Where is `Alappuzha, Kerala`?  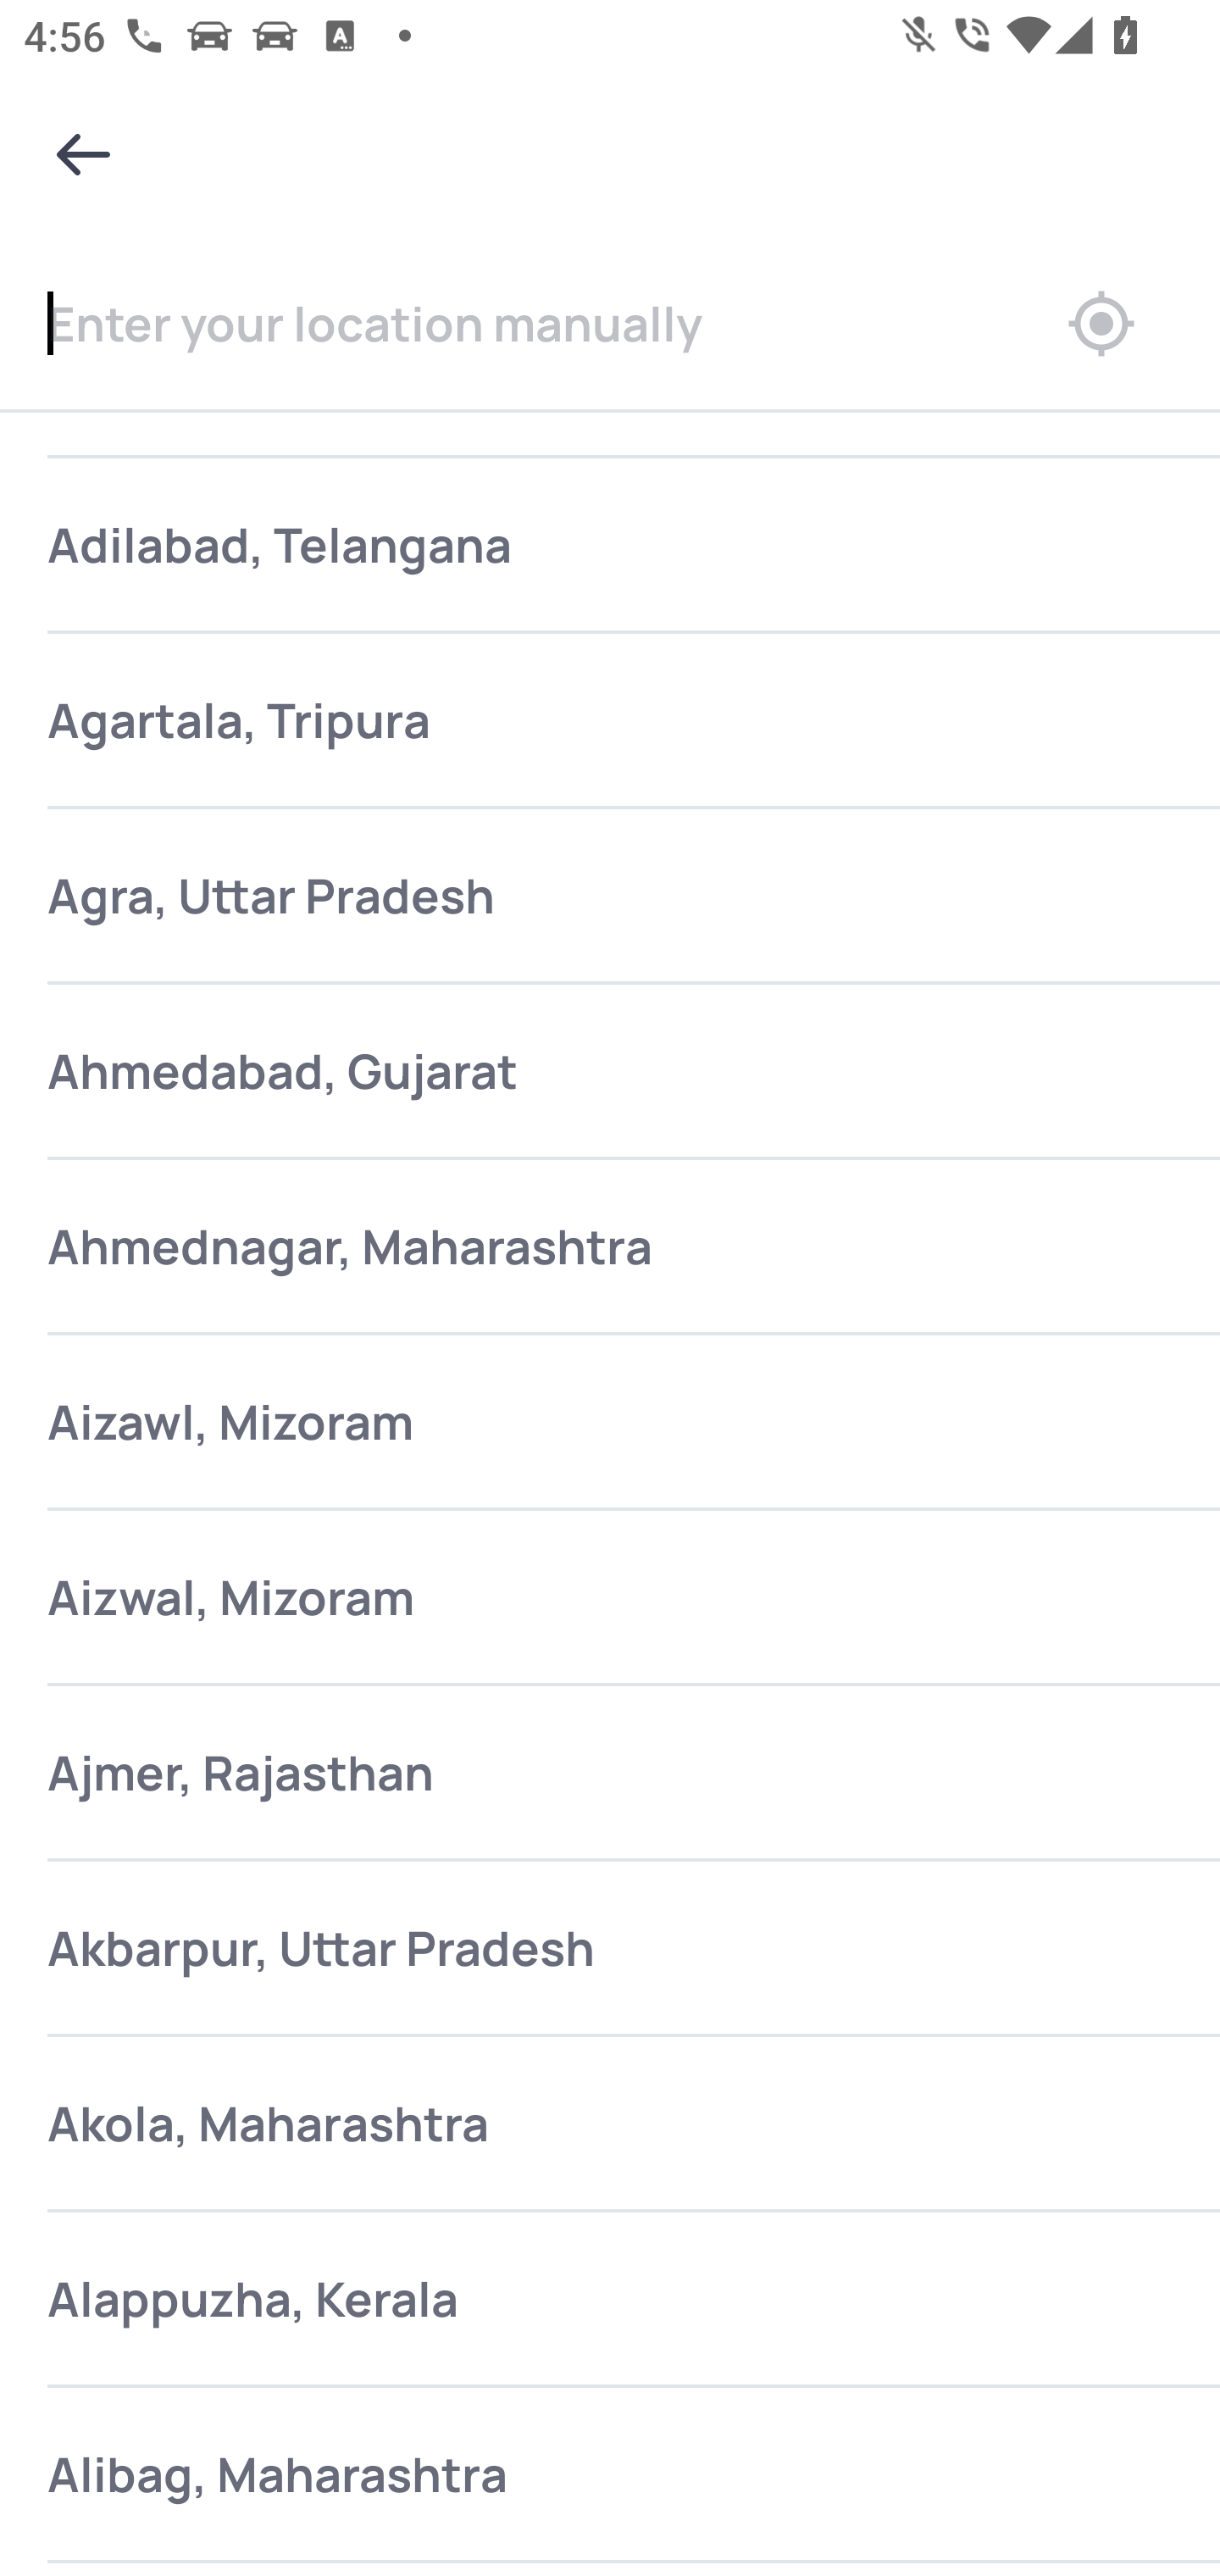 Alappuzha, Kerala is located at coordinates (610, 2300).